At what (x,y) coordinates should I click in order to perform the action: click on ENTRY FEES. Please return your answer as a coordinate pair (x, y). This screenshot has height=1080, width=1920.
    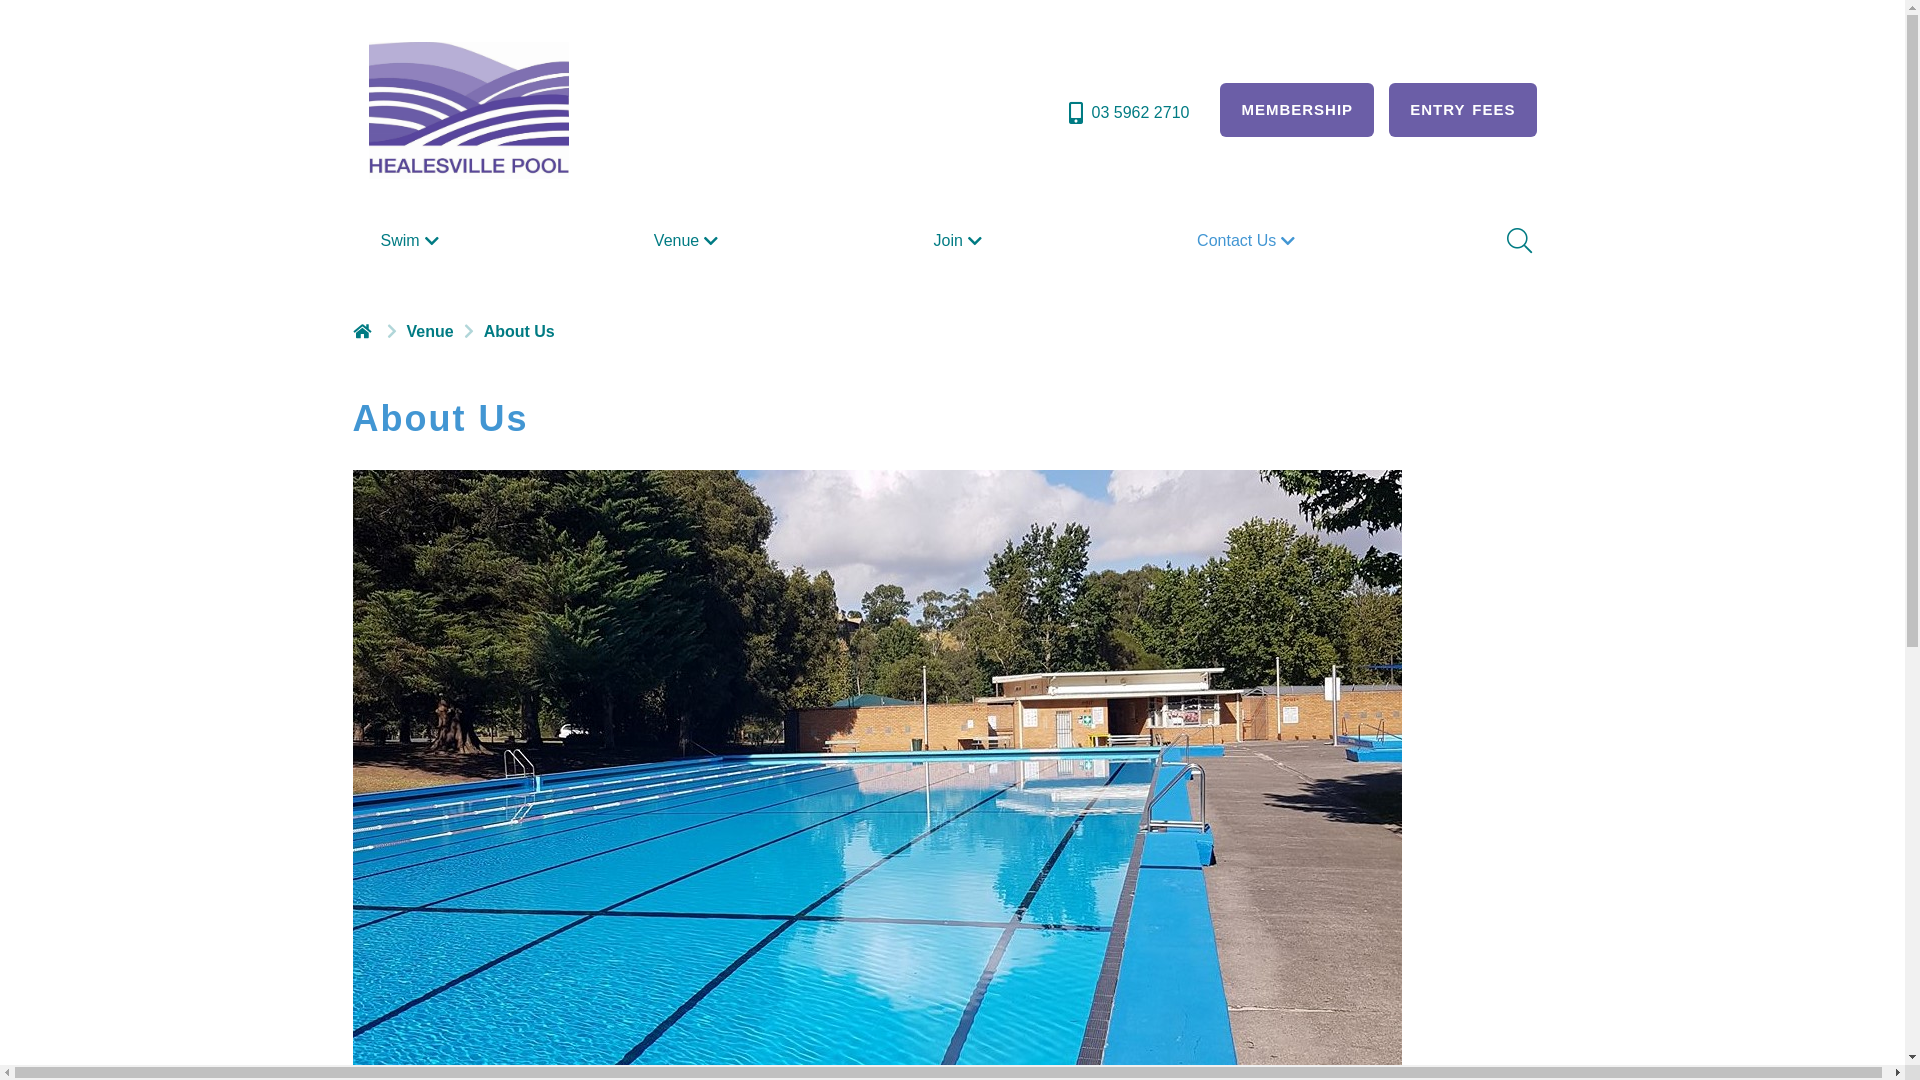
    Looking at the image, I should click on (1462, 110).